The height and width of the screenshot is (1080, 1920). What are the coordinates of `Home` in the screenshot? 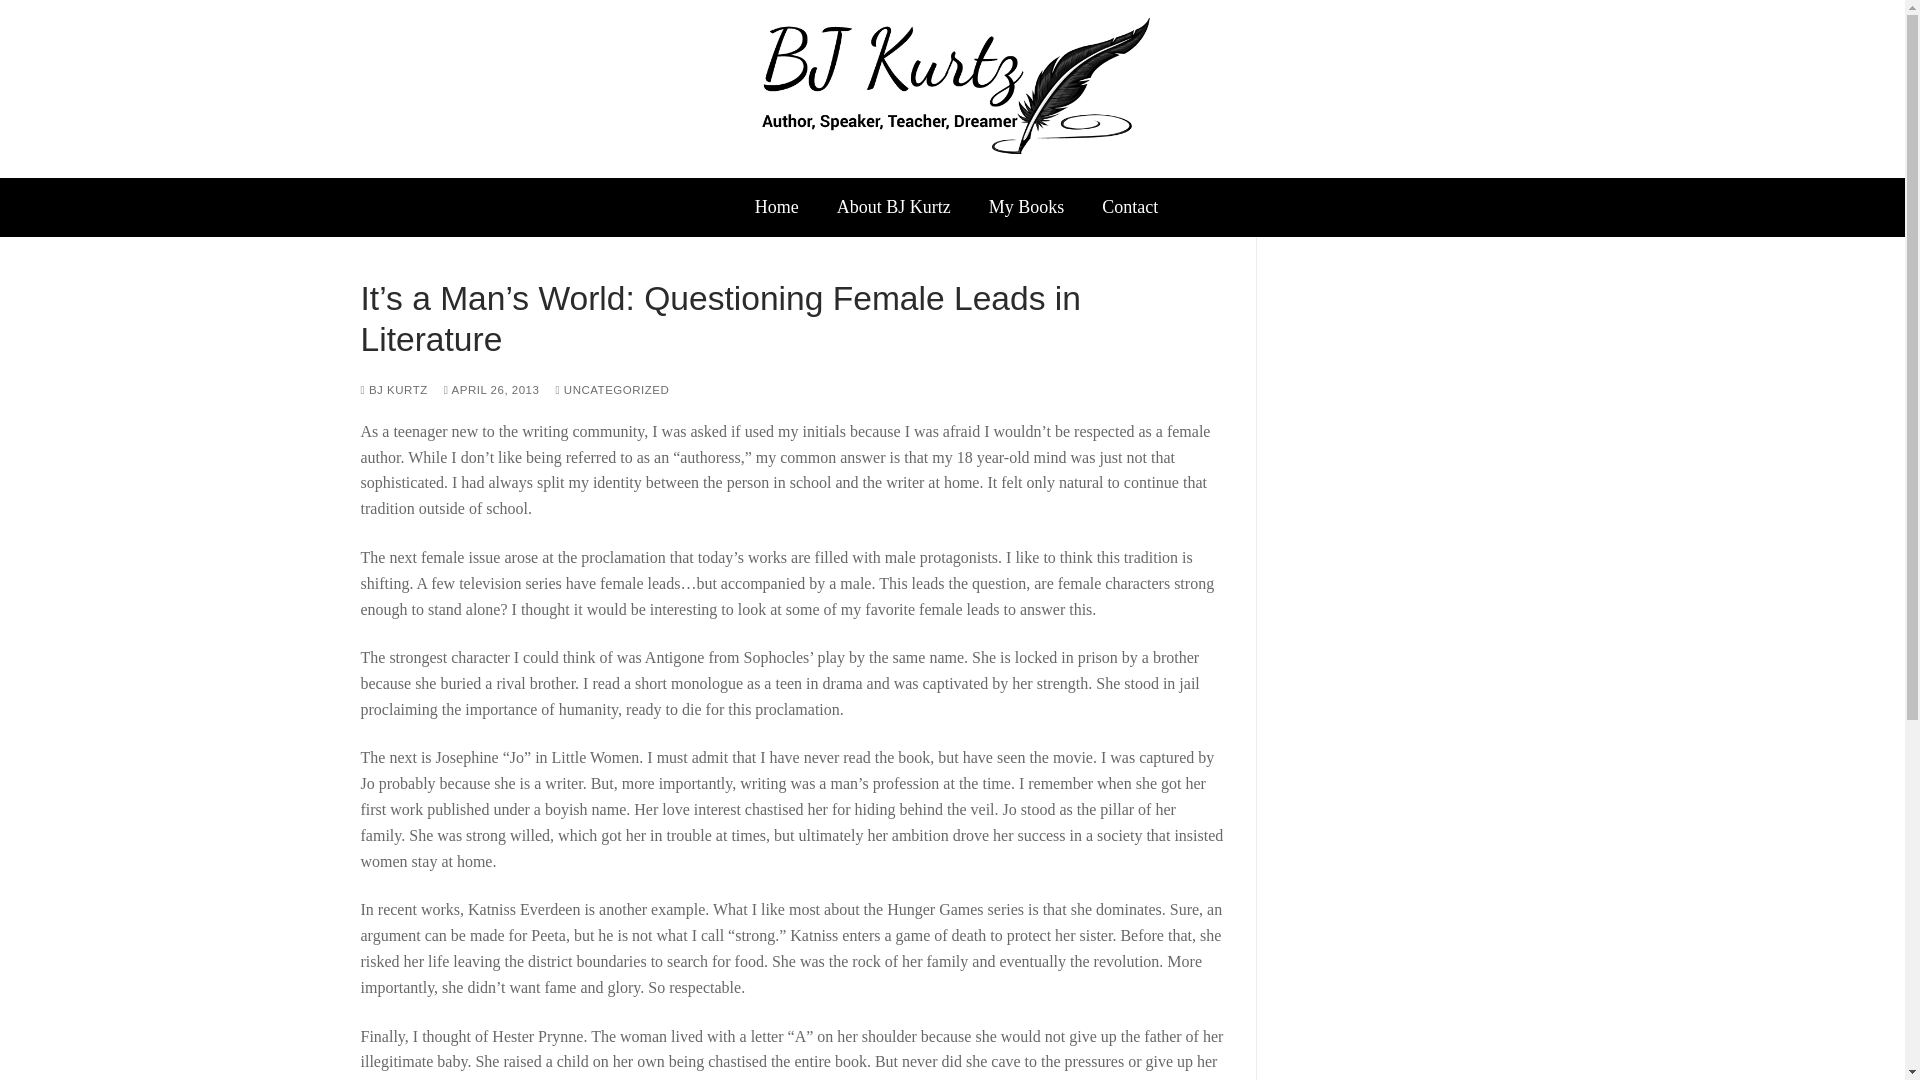 It's located at (777, 206).